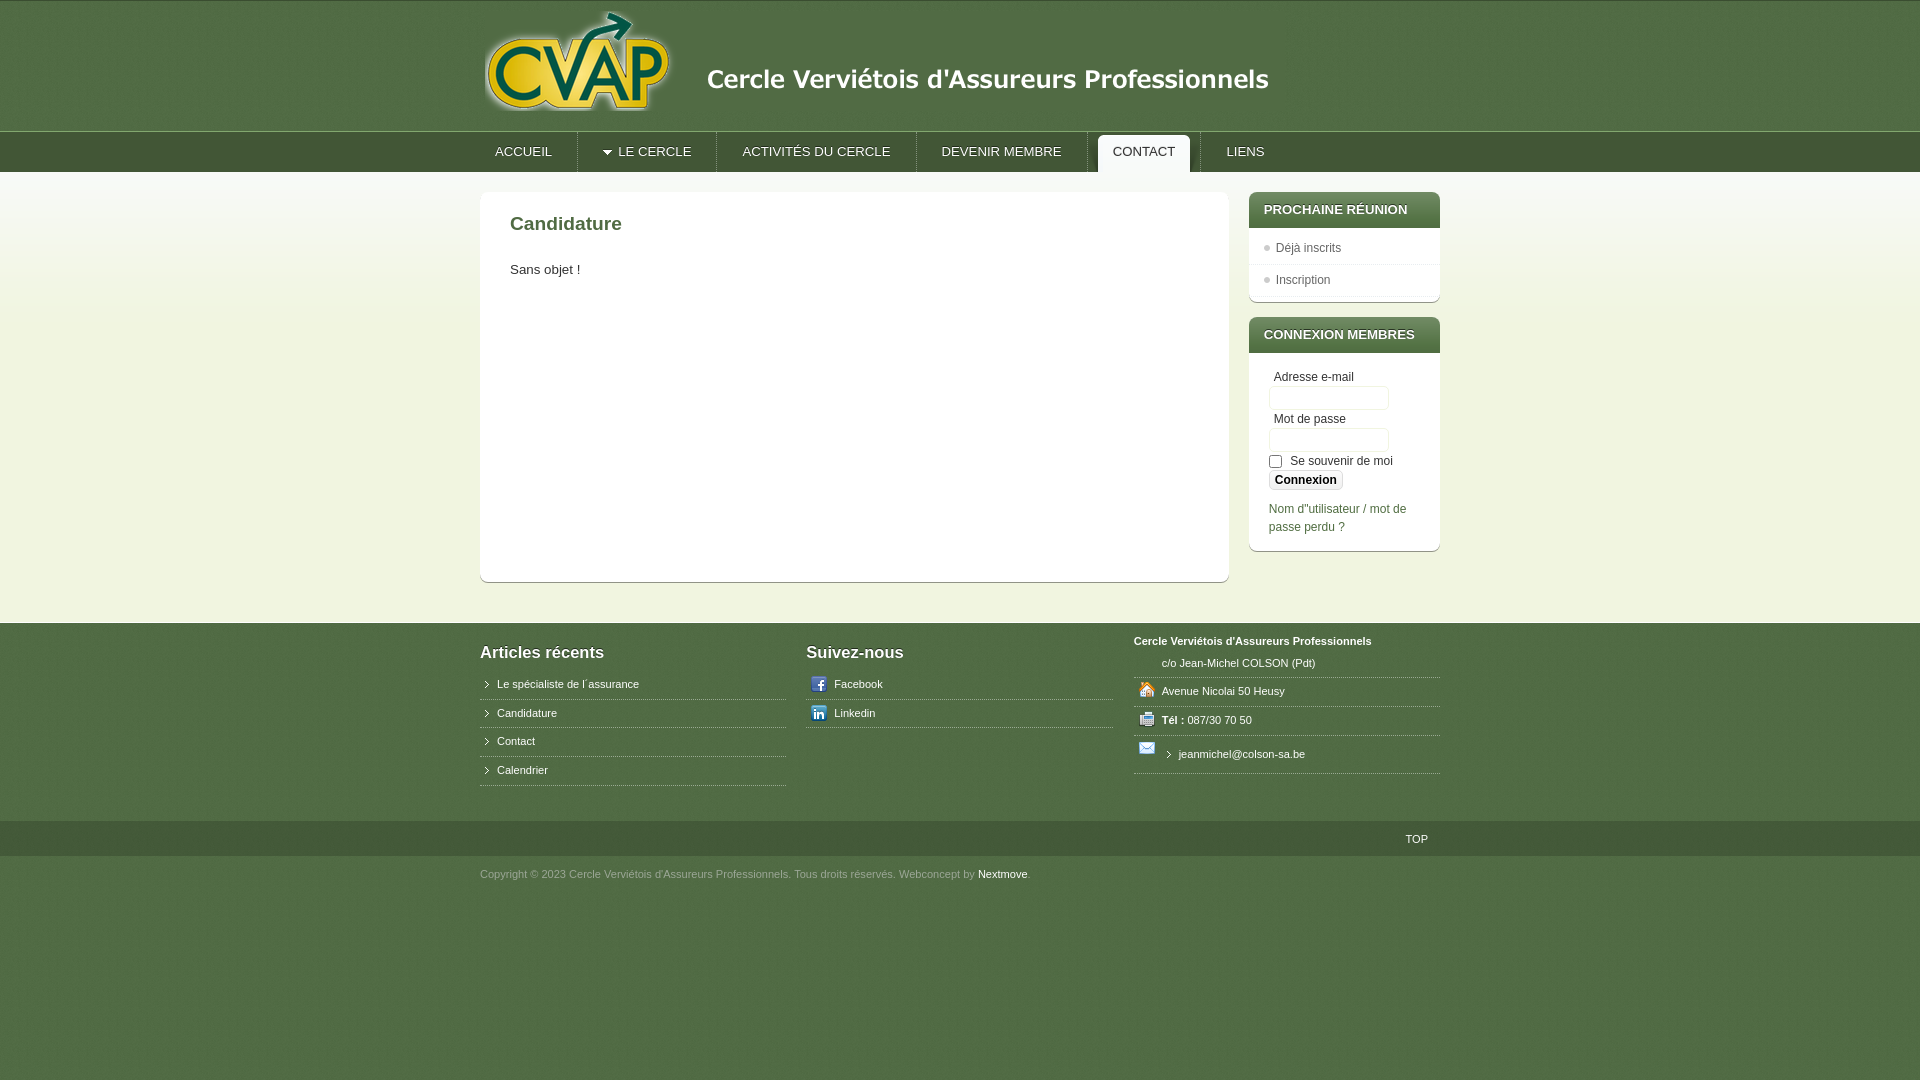  Describe the element at coordinates (654, 152) in the screenshot. I see `LE CERCLE` at that location.